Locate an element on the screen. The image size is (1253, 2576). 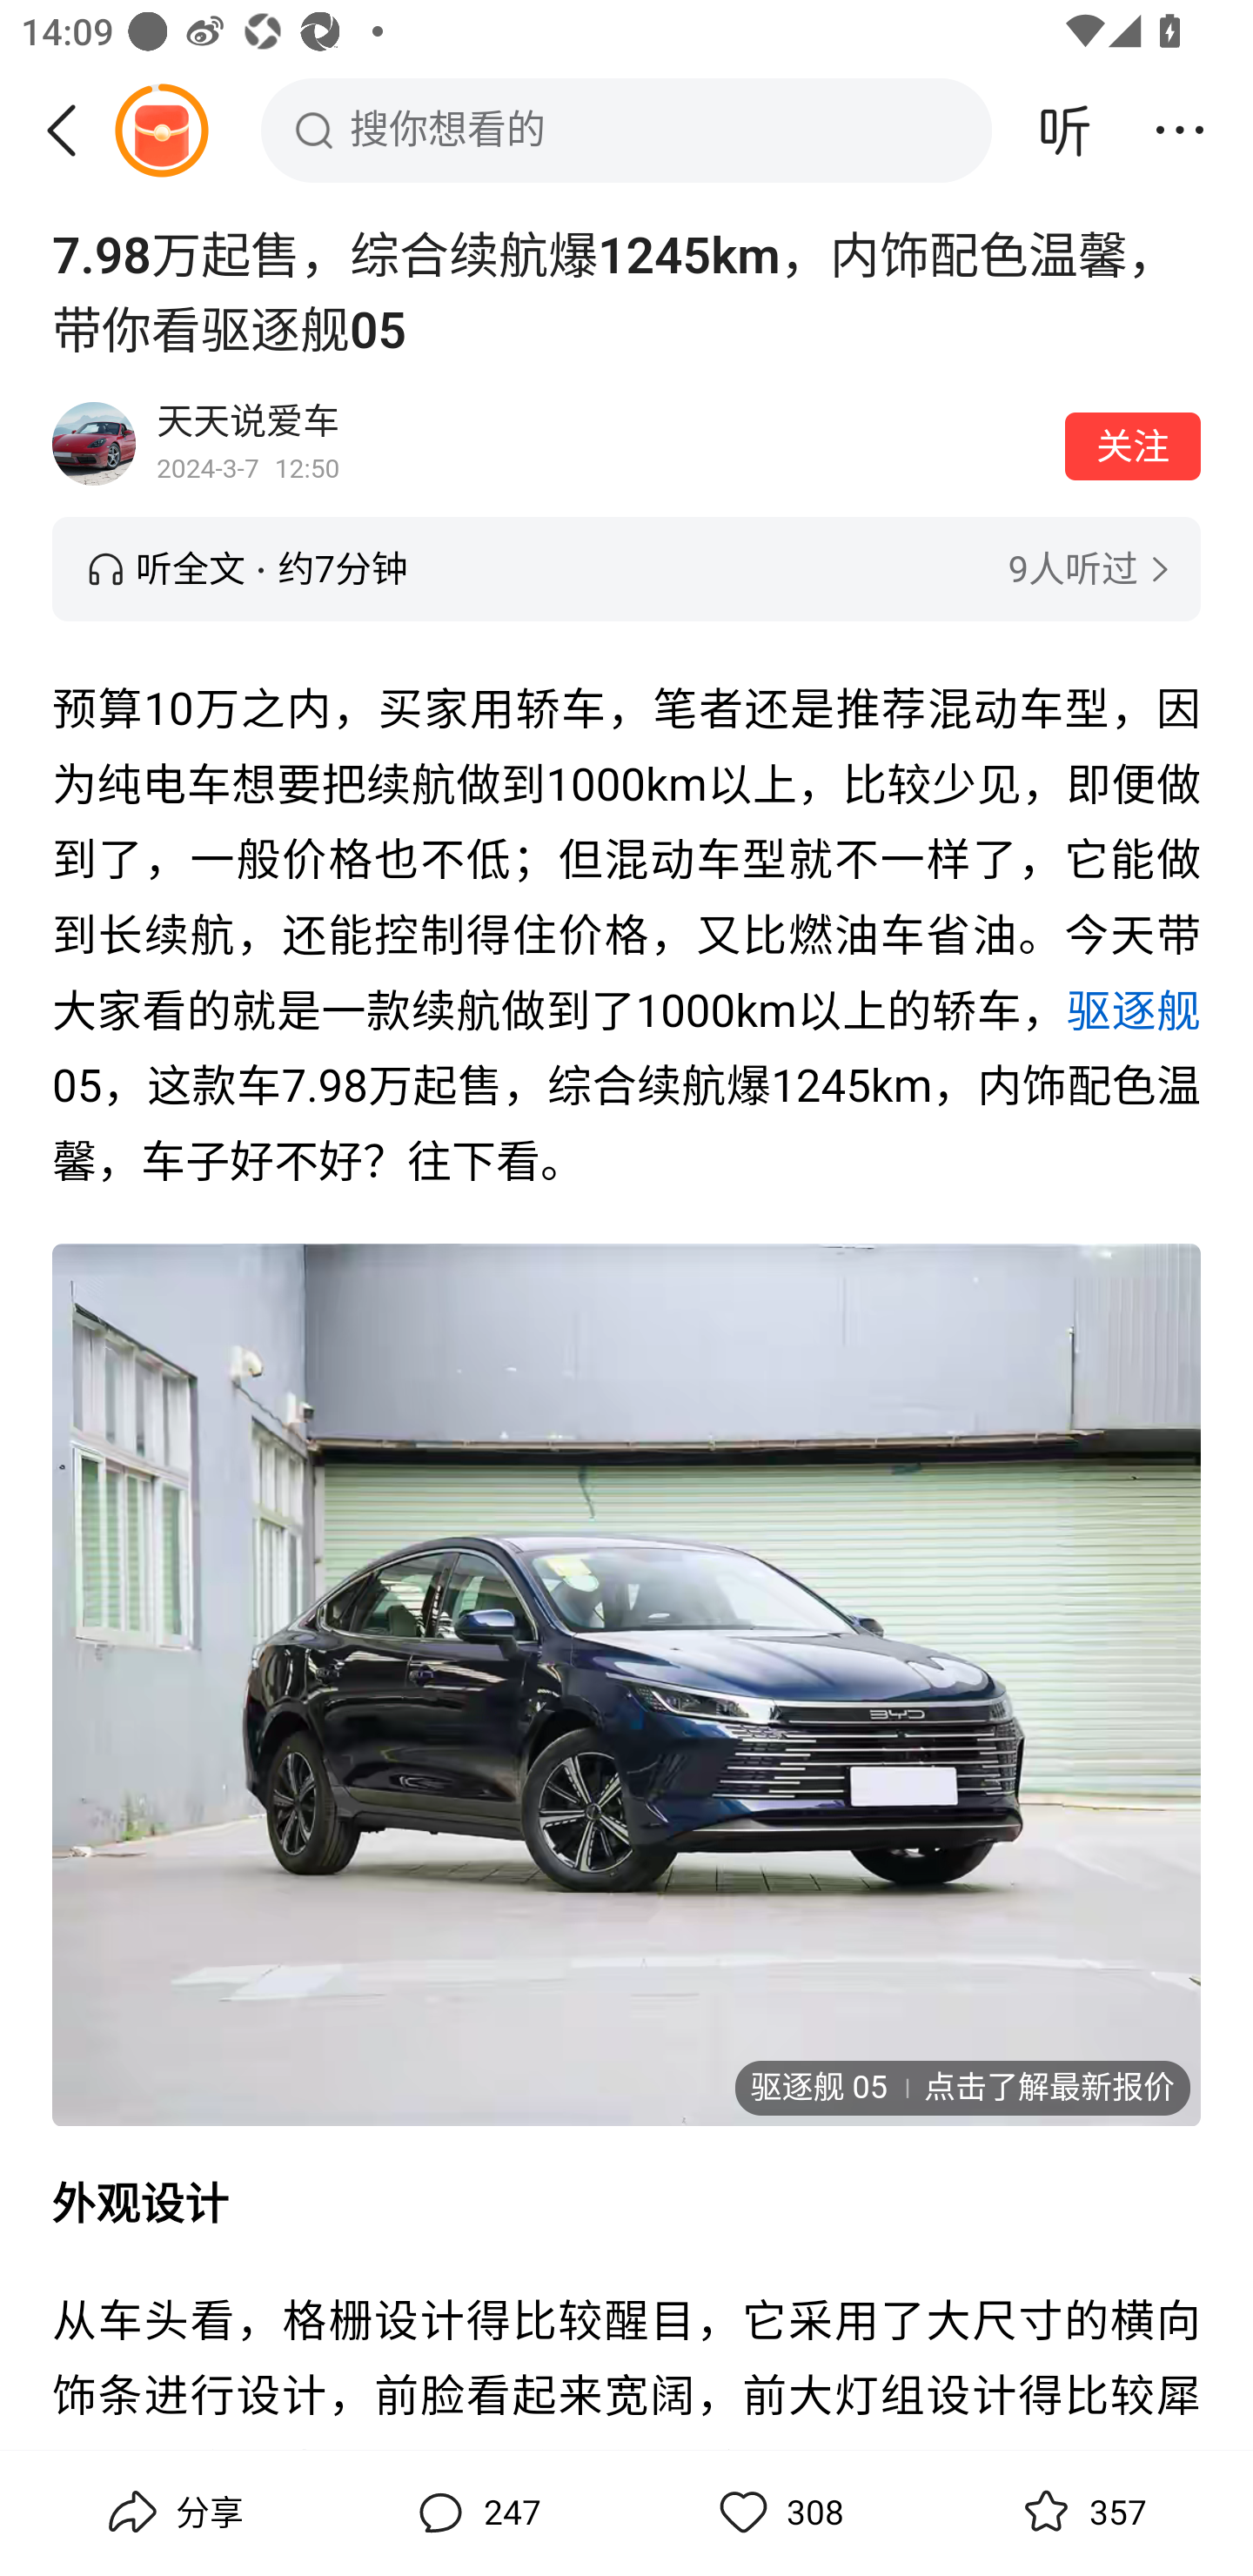
驱逐舰 is located at coordinates (1133, 1010).